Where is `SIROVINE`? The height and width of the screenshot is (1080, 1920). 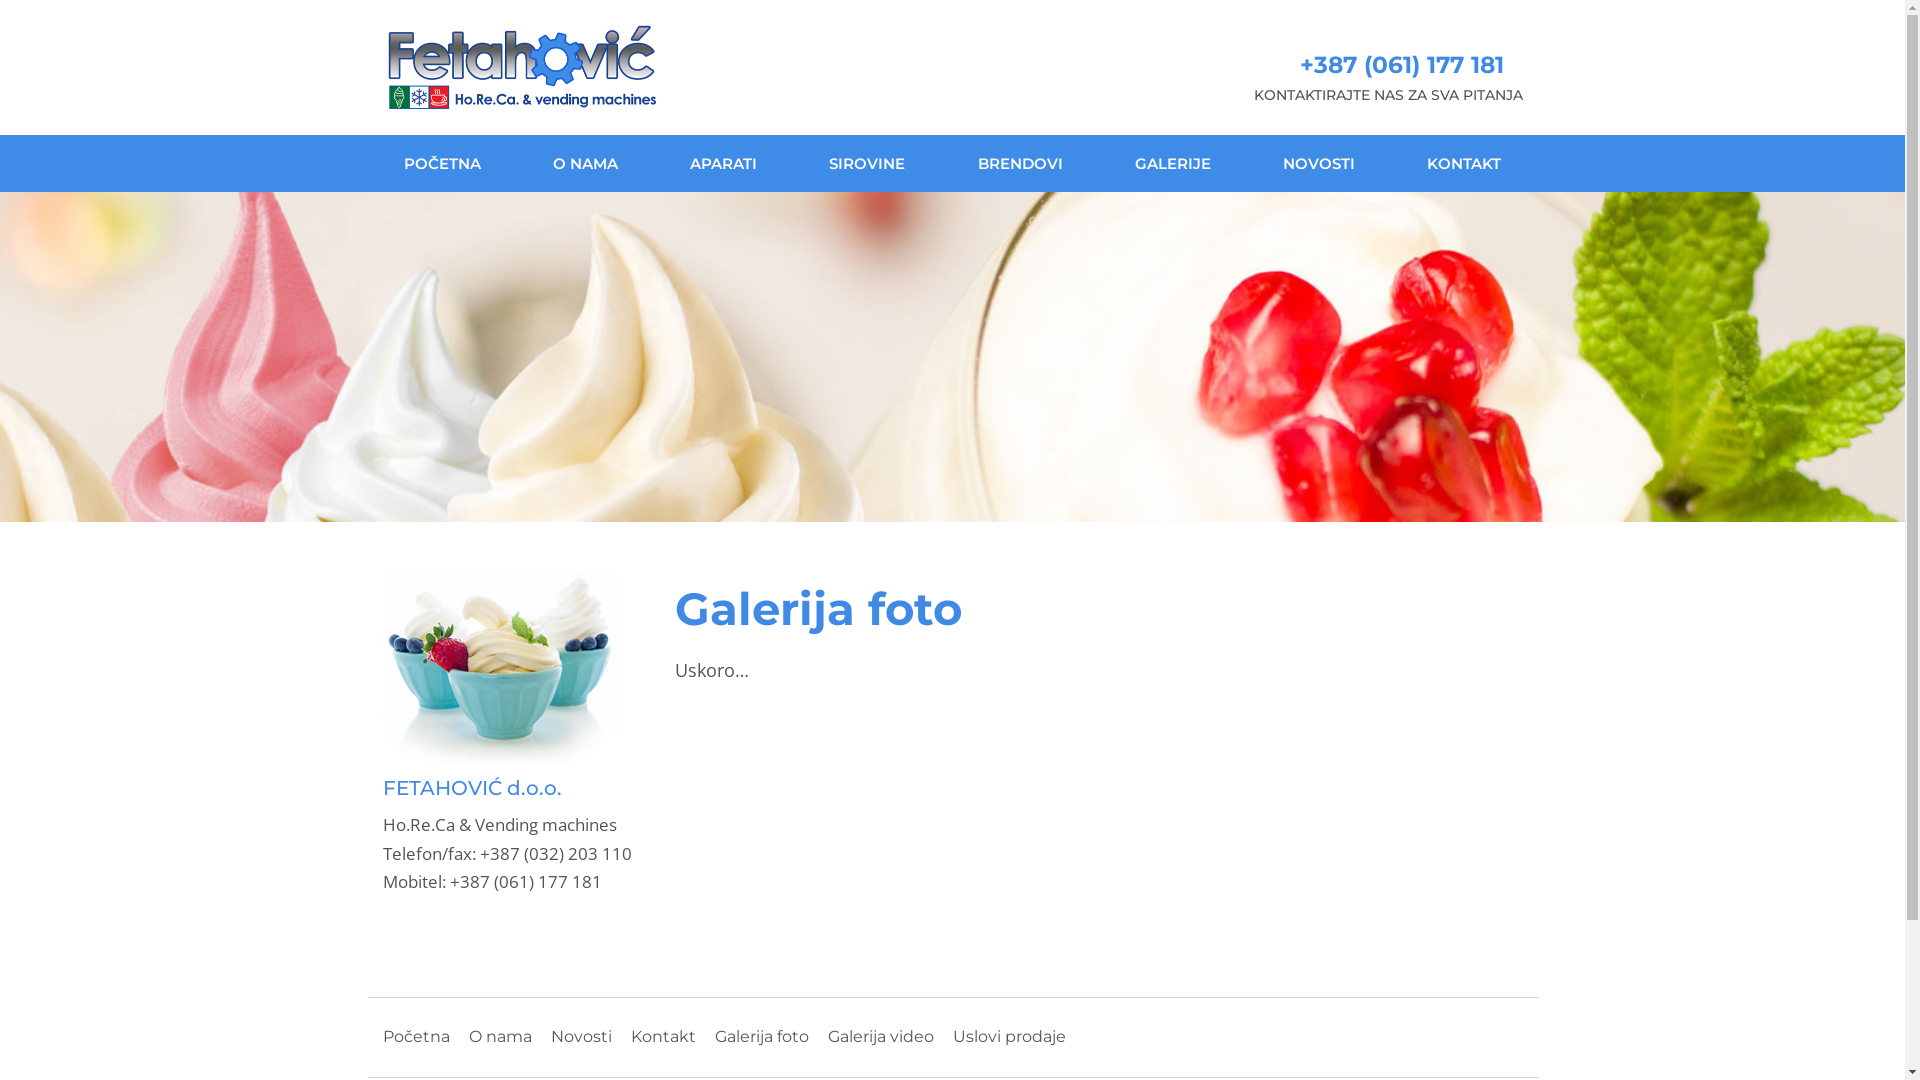 SIROVINE is located at coordinates (867, 164).